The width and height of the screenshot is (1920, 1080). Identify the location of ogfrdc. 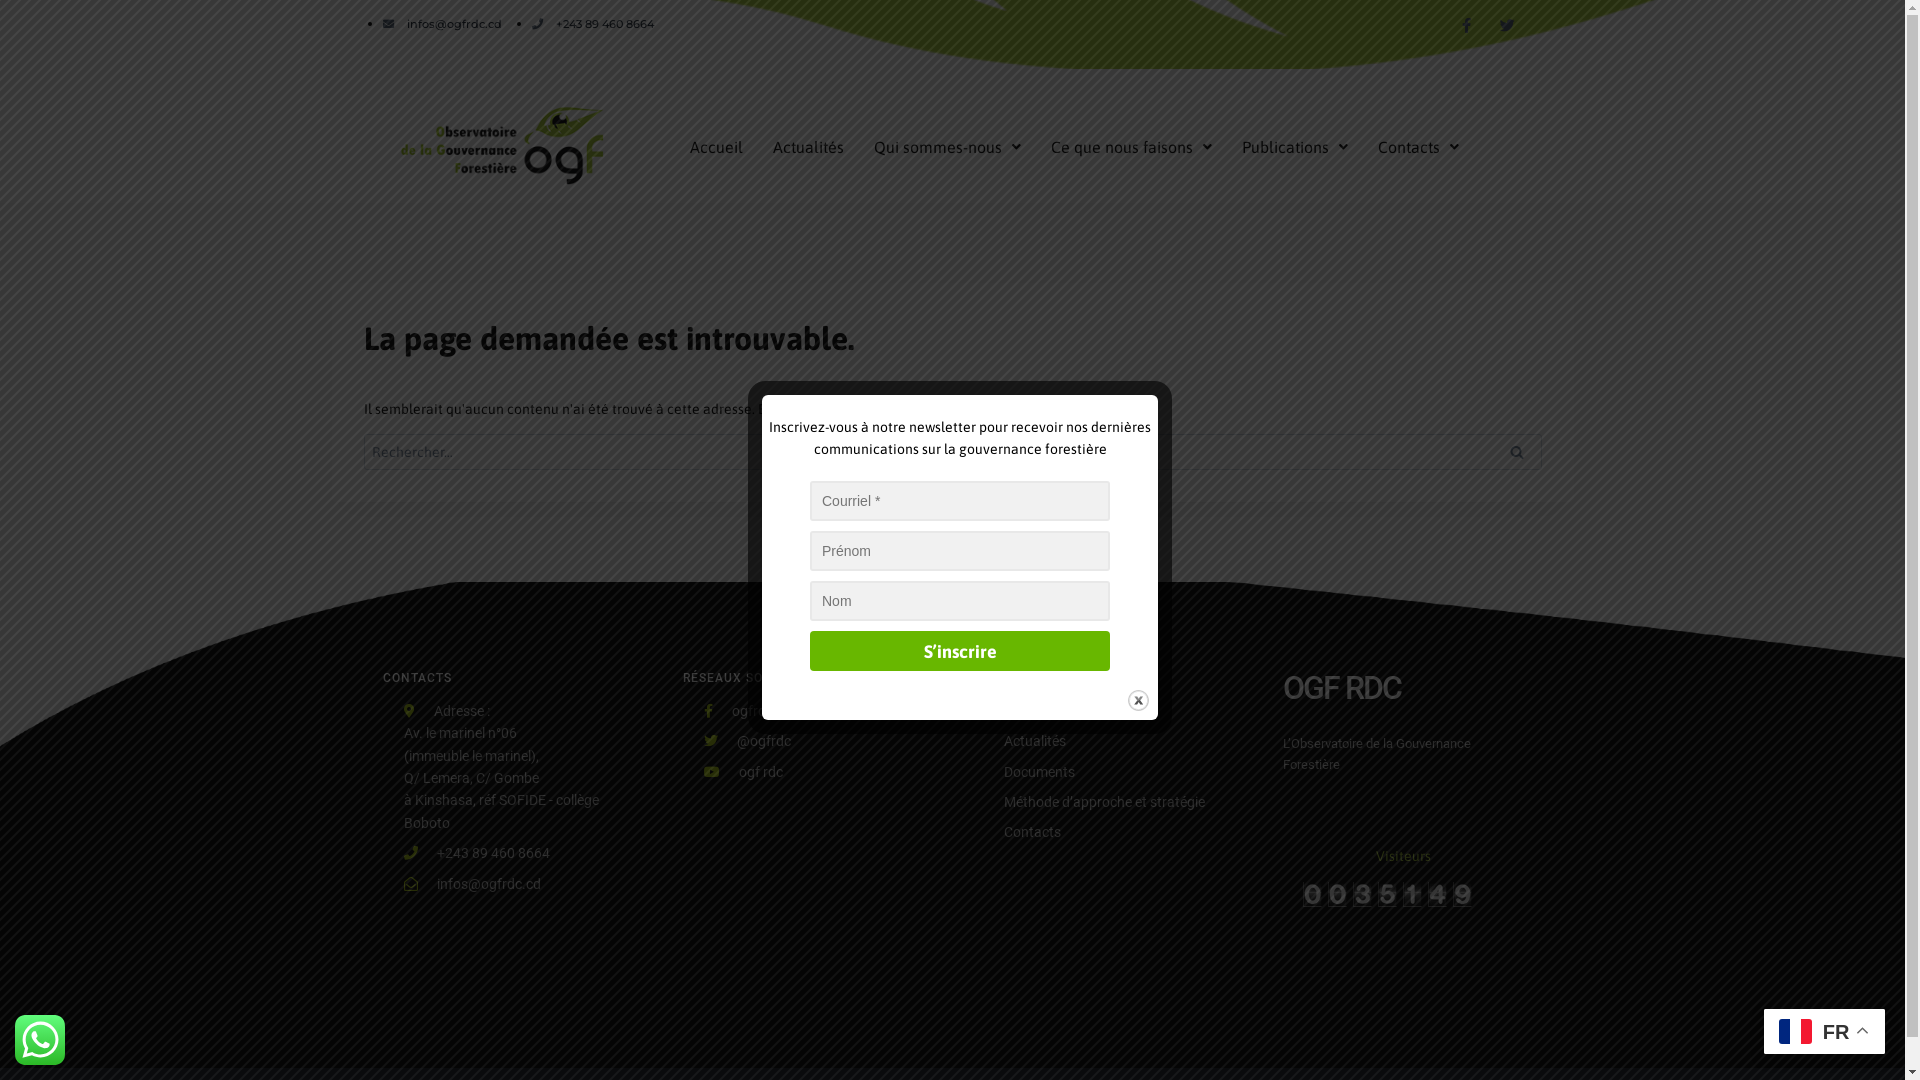
(738, 711).